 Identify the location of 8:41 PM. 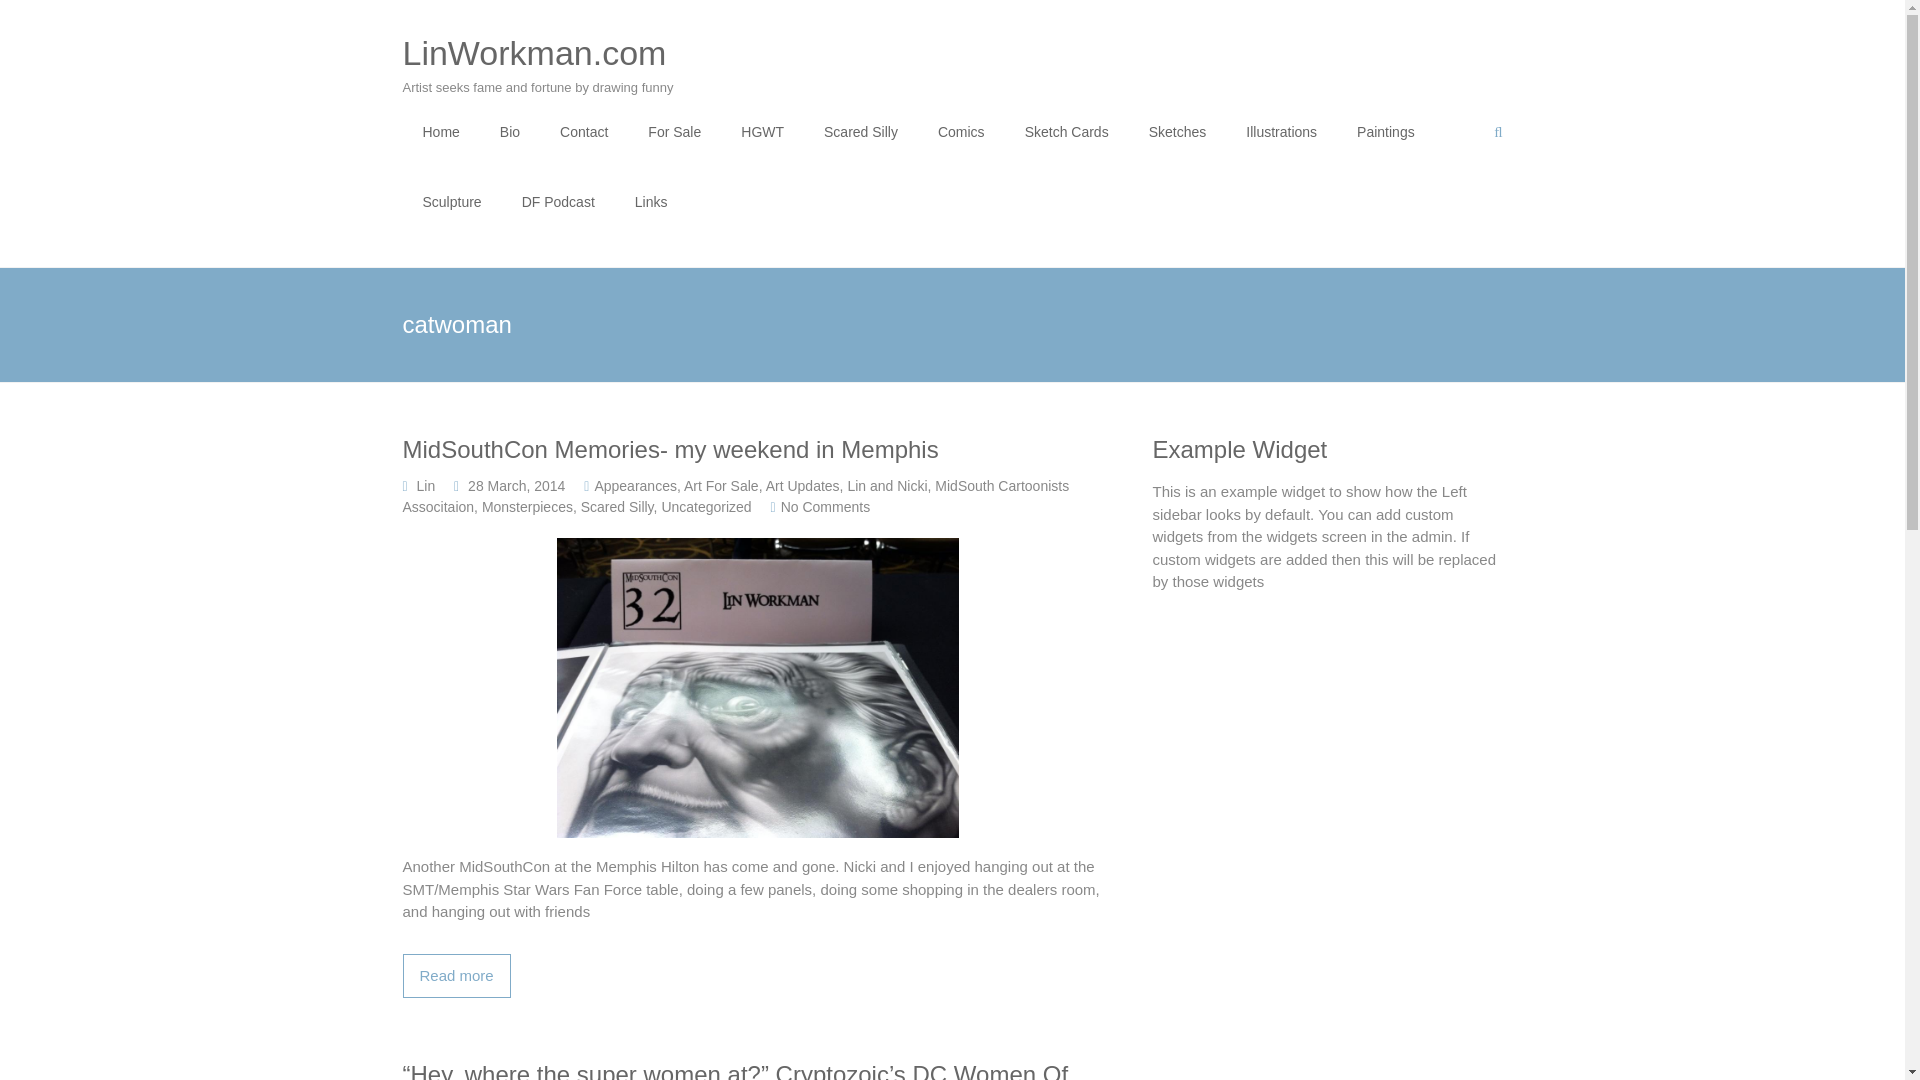
(516, 486).